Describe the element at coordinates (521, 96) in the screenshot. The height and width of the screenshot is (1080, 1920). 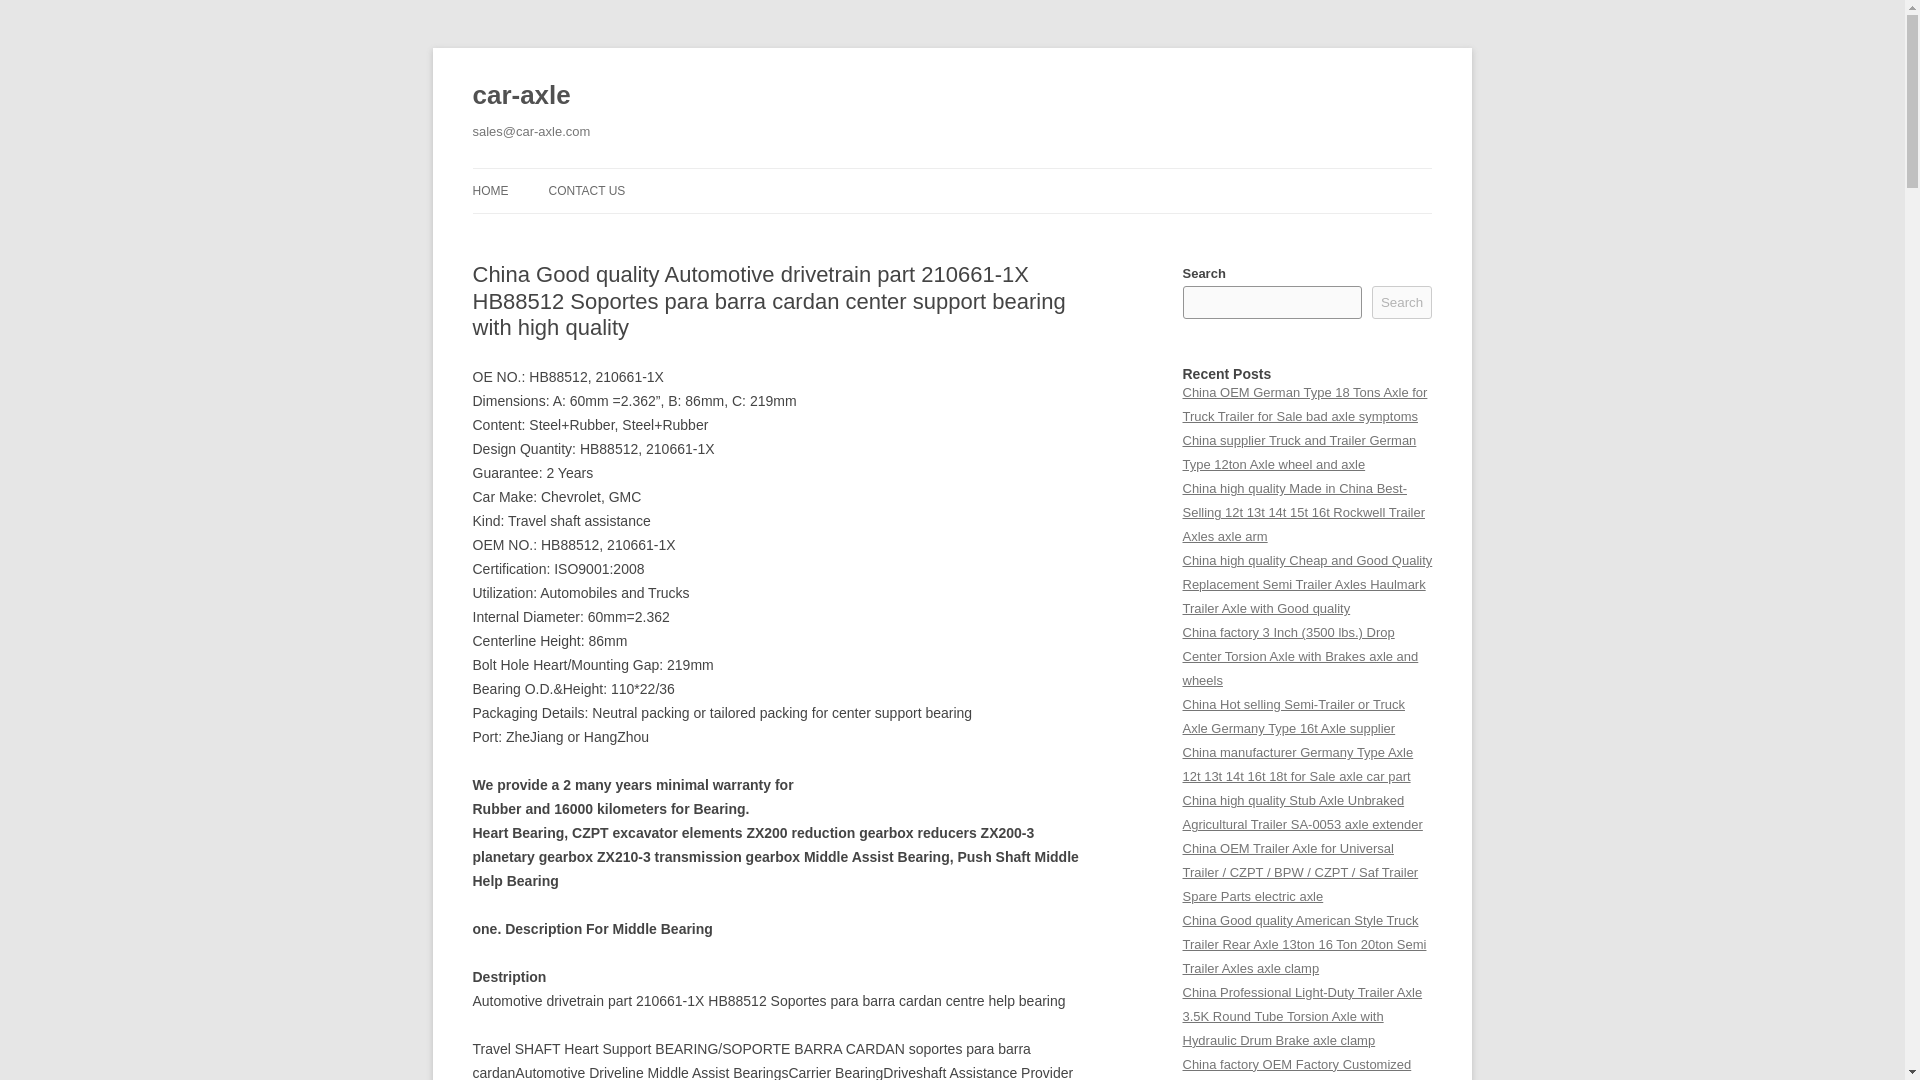
I see `car-axle` at that location.